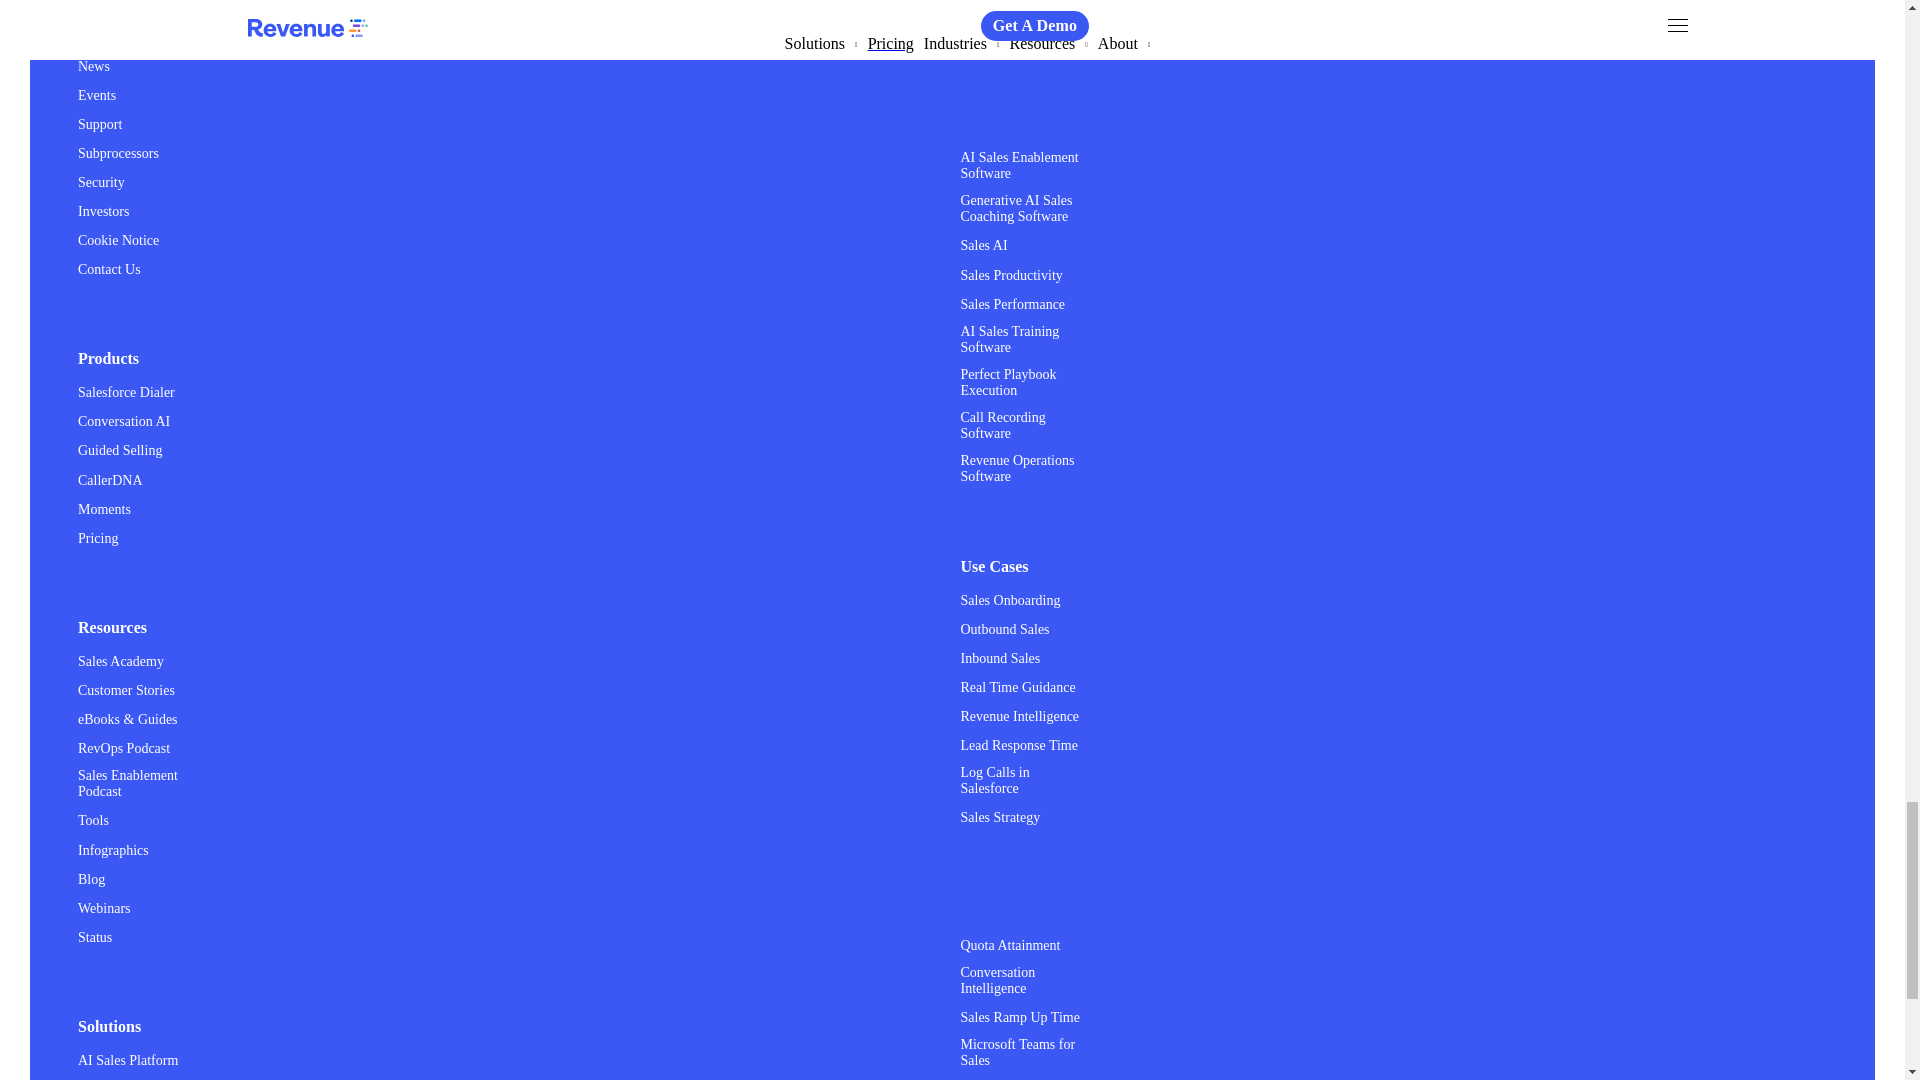 Image resolution: width=1920 pixels, height=1080 pixels. What do you see at coordinates (112, 8) in the screenshot?
I see `Partnerships` at bounding box center [112, 8].